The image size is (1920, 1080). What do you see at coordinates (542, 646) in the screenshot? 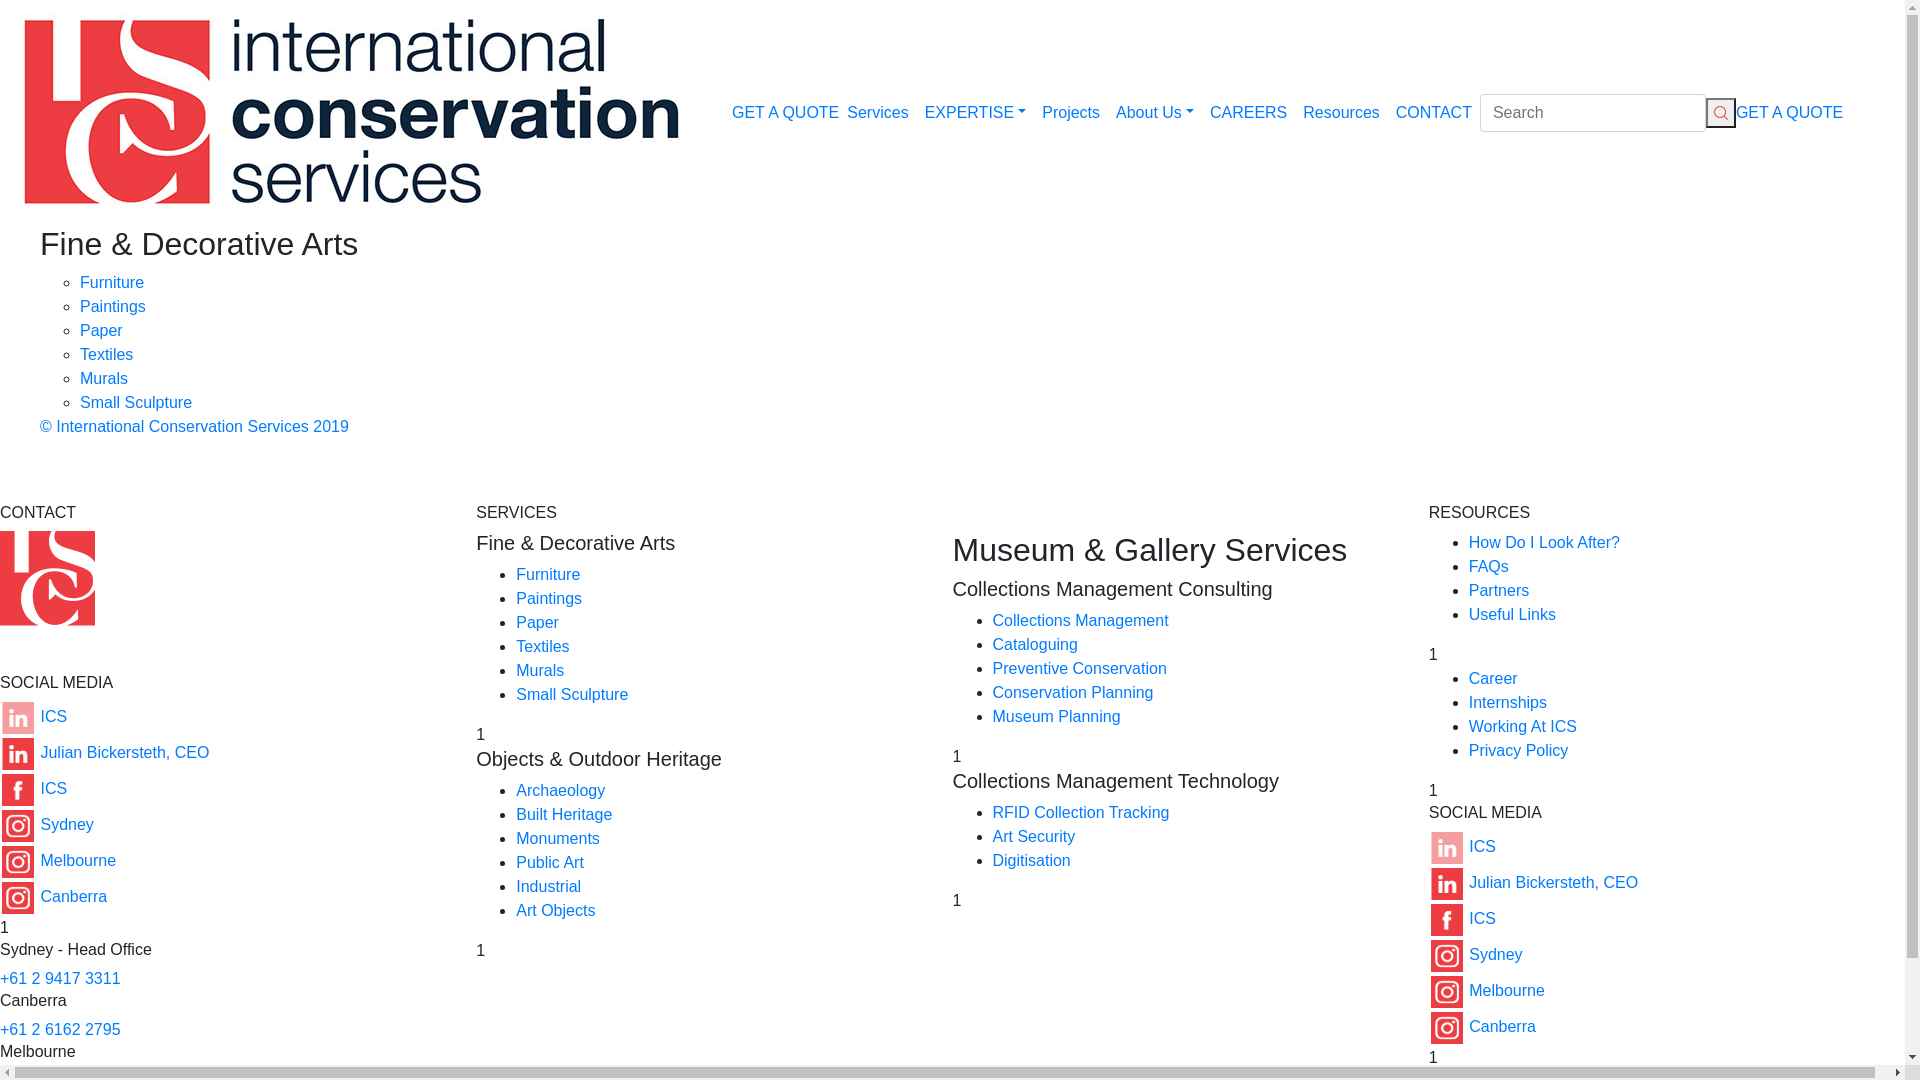
I see `Textiles` at bounding box center [542, 646].